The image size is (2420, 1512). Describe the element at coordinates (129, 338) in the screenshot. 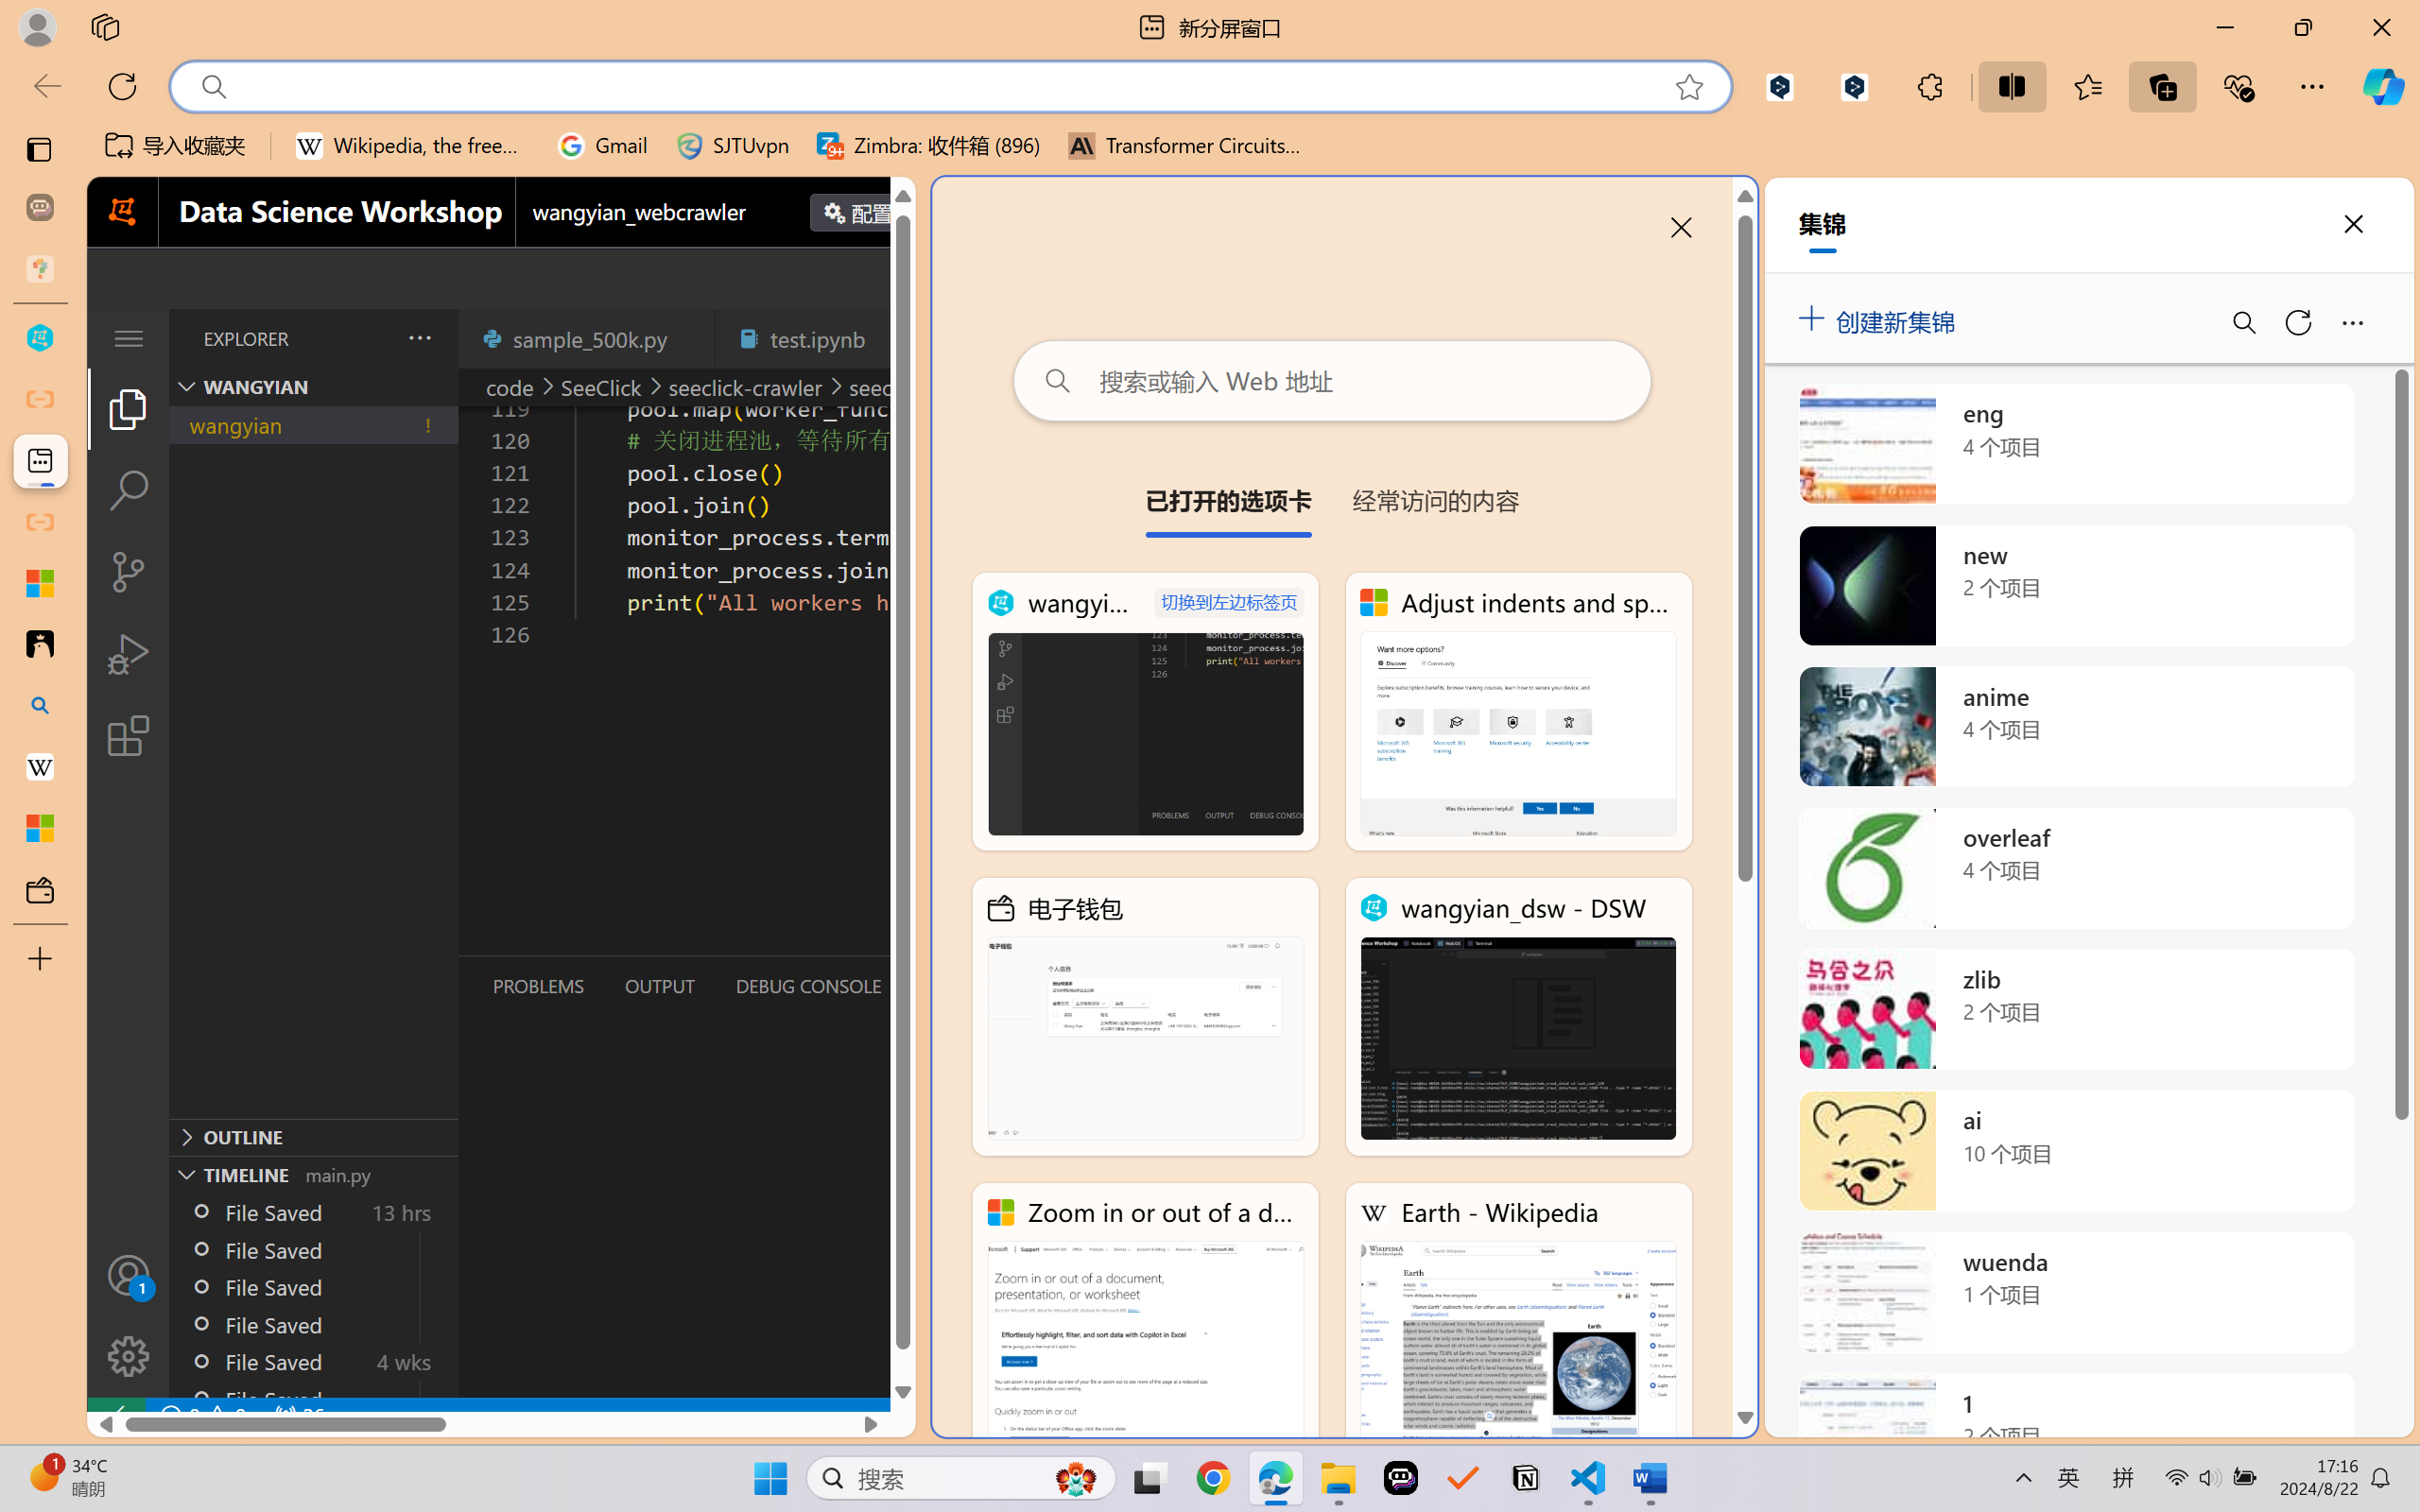

I see `Application Menu` at that location.